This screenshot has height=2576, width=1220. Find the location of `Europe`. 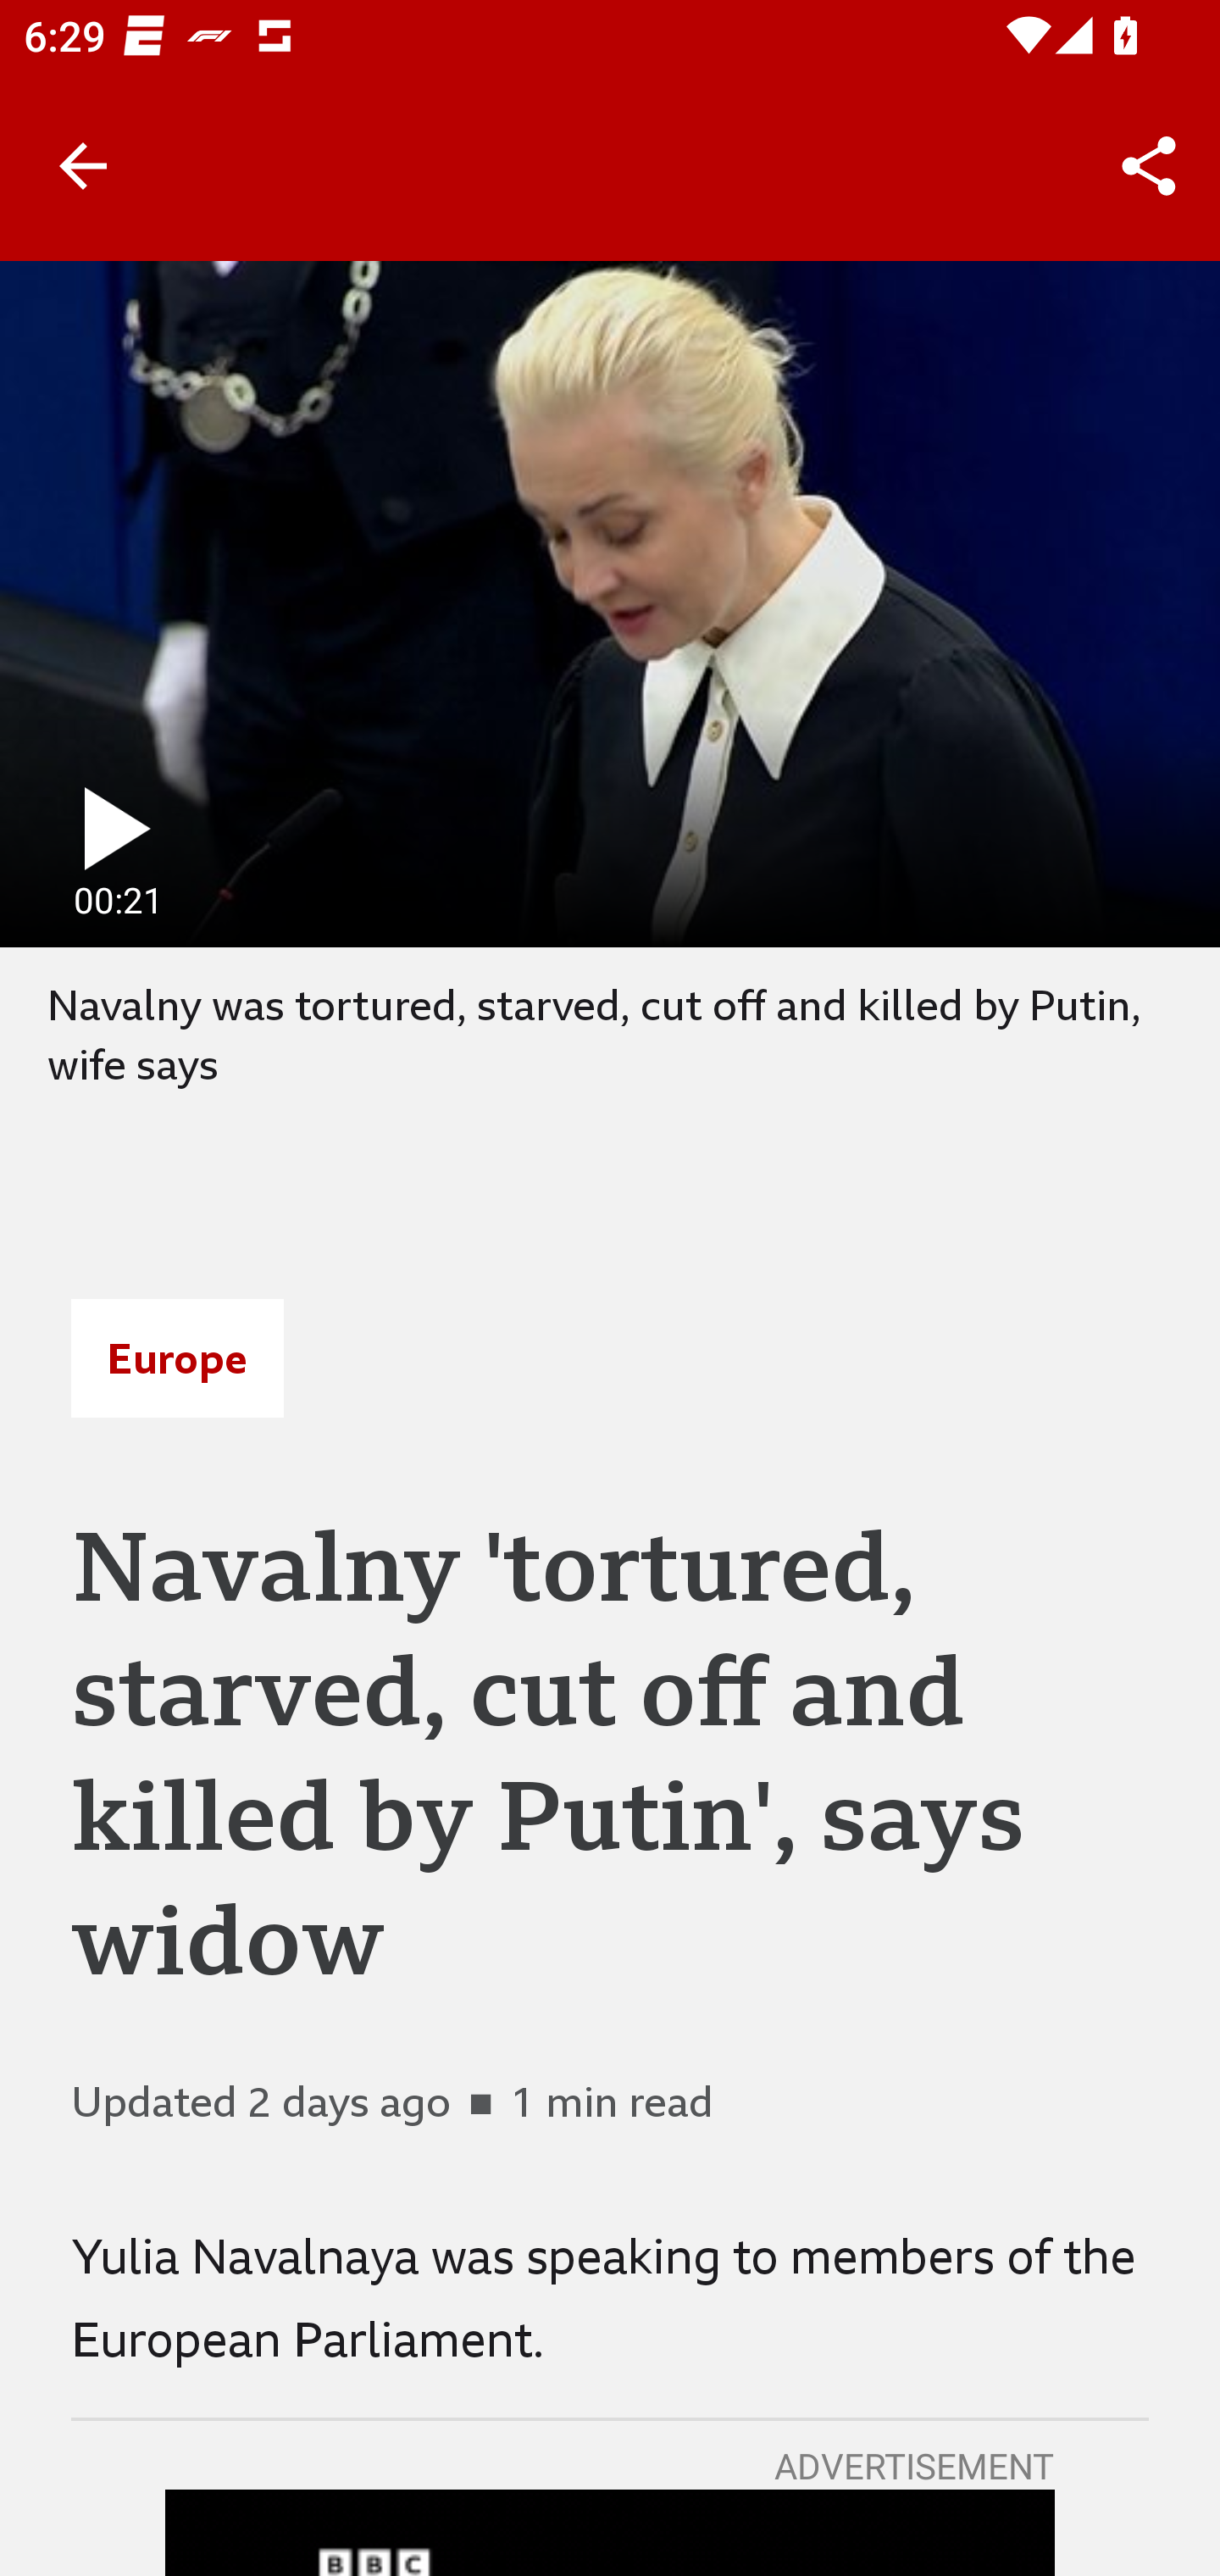

Europe is located at coordinates (177, 1359).